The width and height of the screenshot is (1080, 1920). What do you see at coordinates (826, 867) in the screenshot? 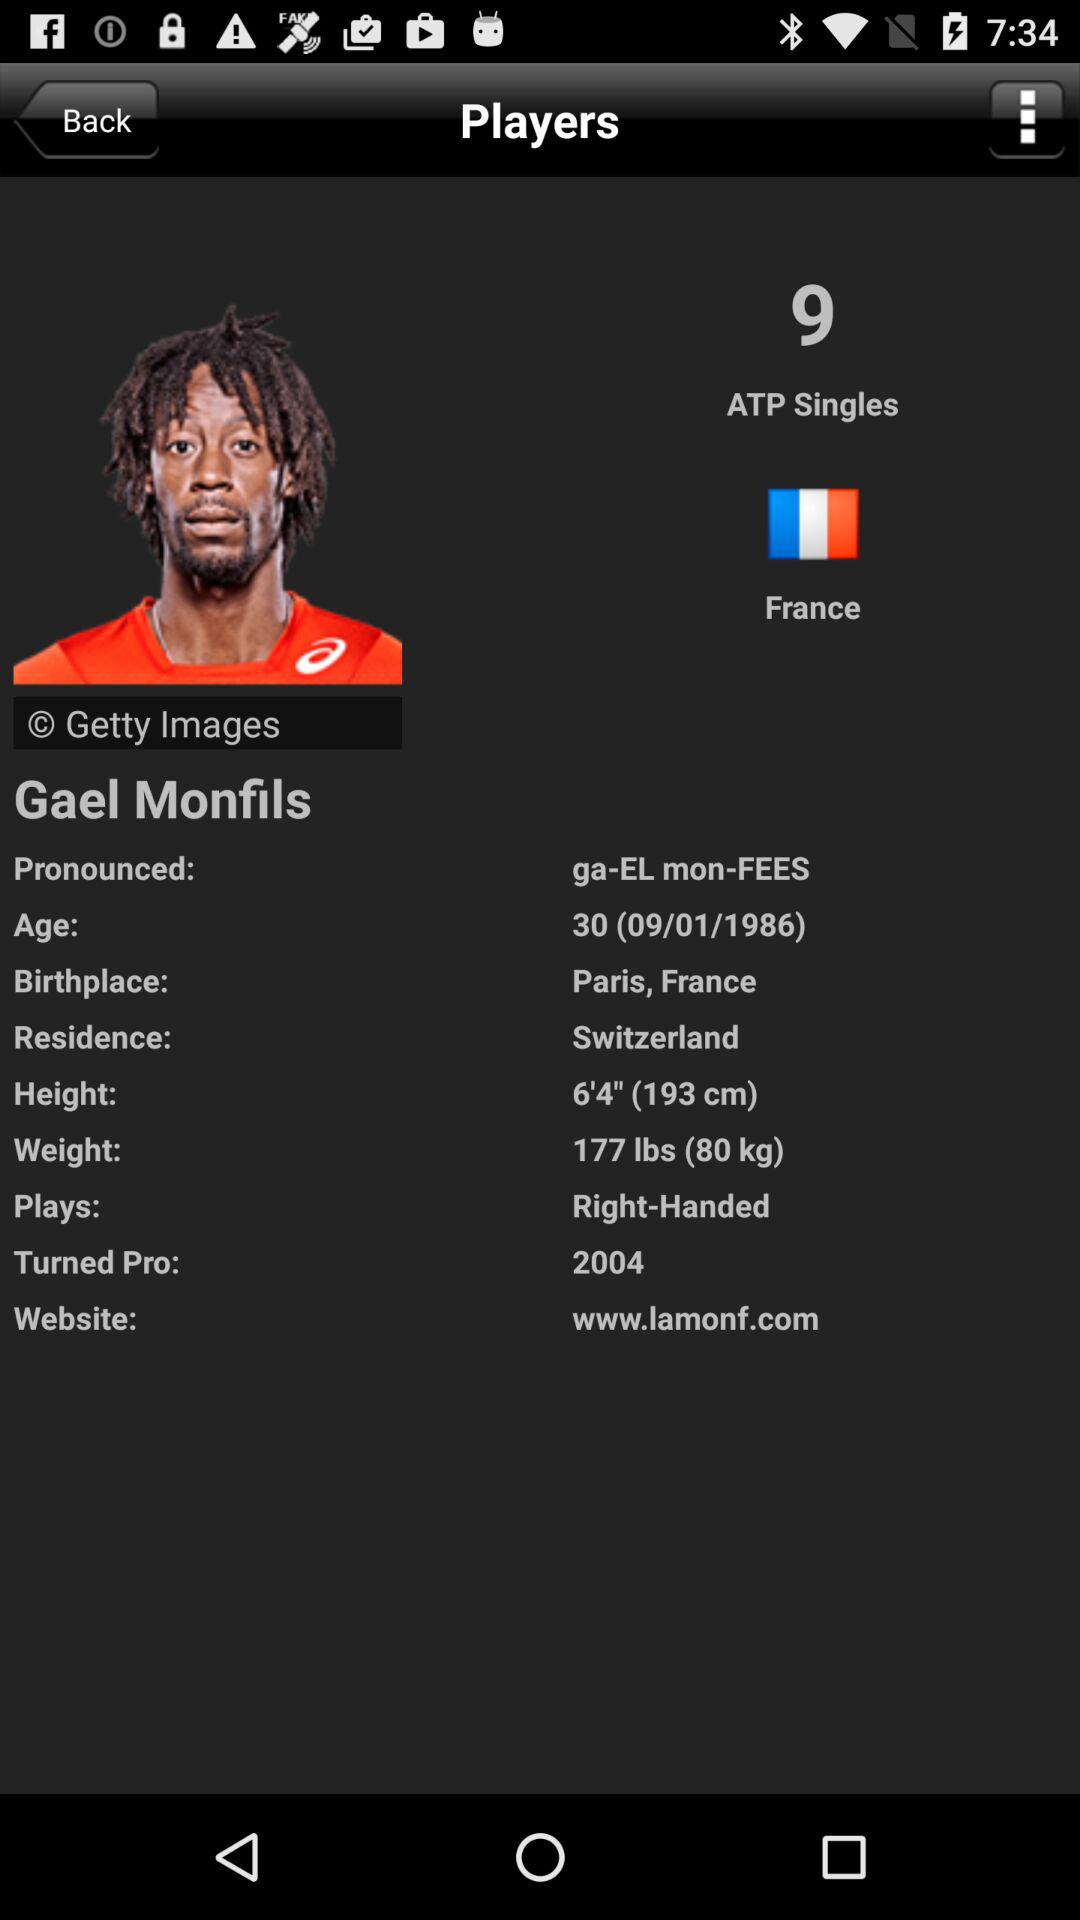
I see `press ga el mon icon` at bounding box center [826, 867].